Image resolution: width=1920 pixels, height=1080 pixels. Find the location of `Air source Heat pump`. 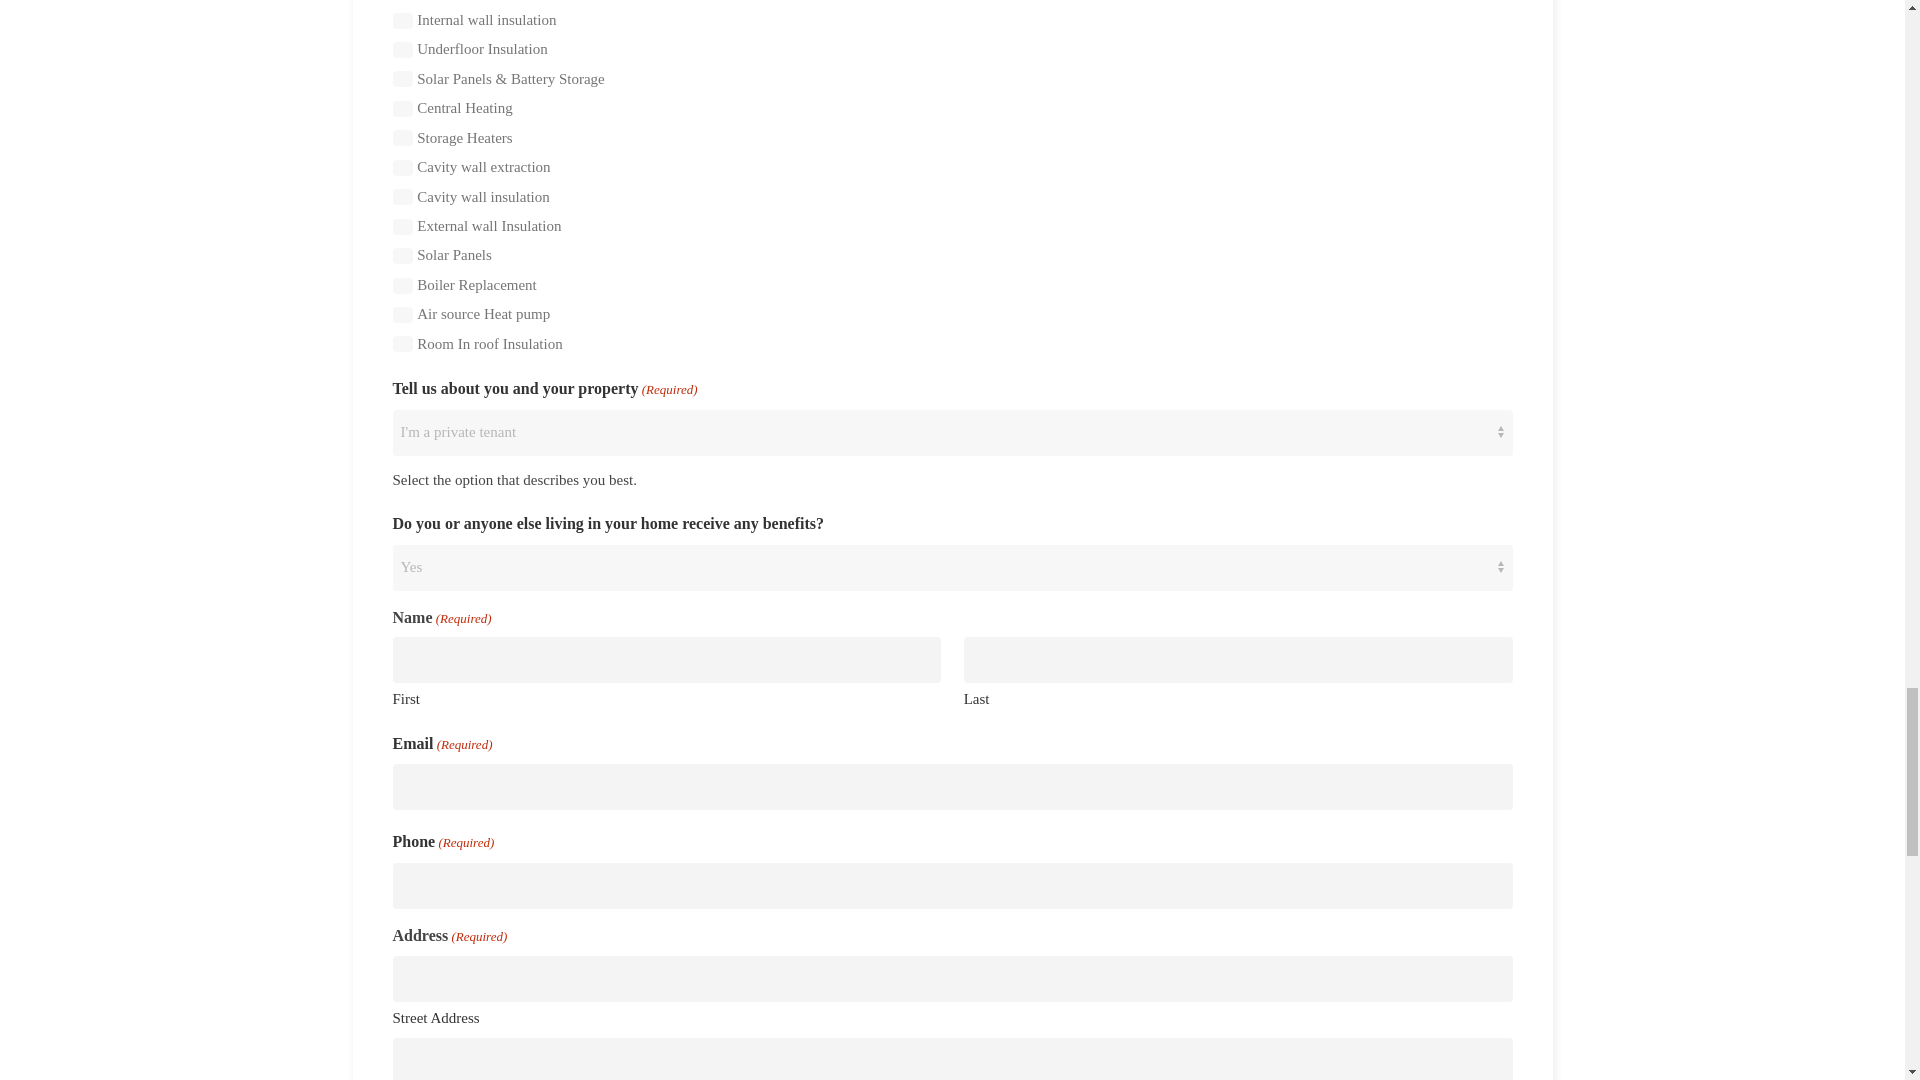

Air source Heat pump is located at coordinates (402, 314).